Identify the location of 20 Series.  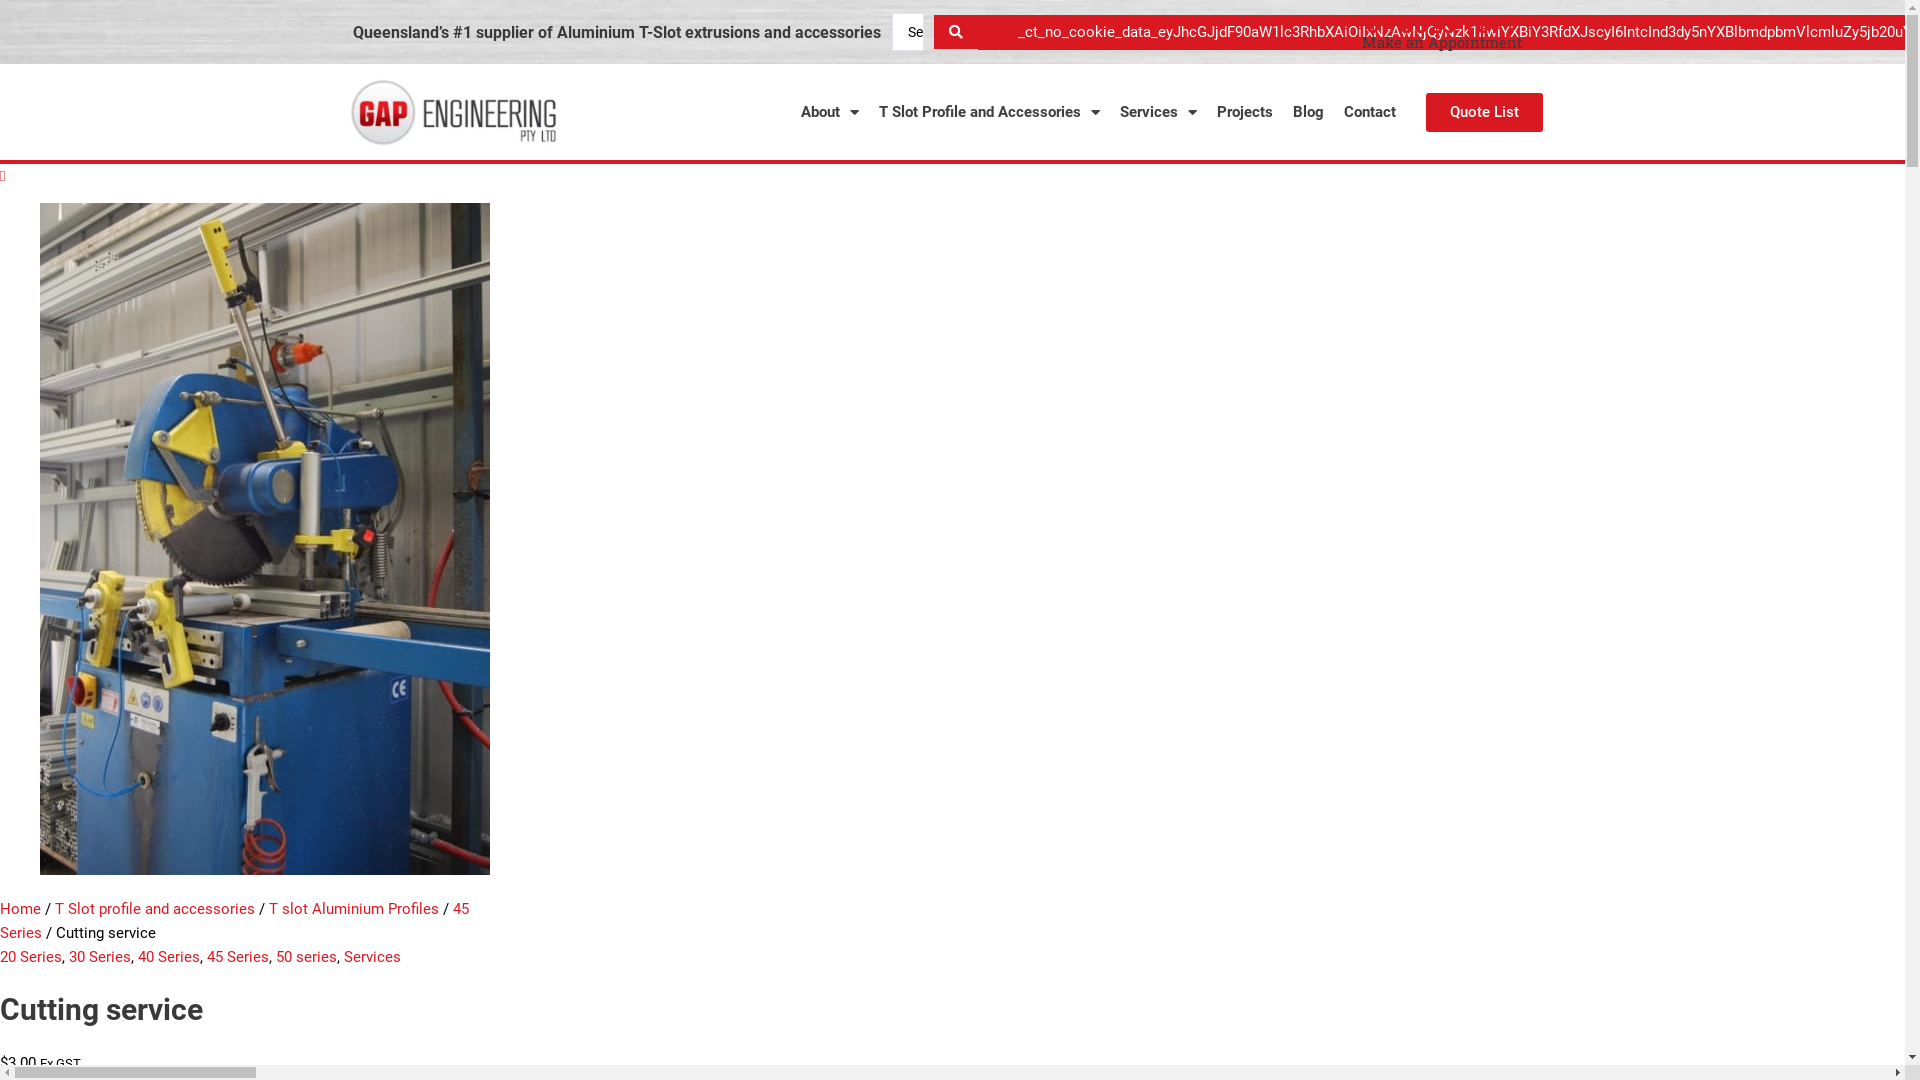
(31, 957).